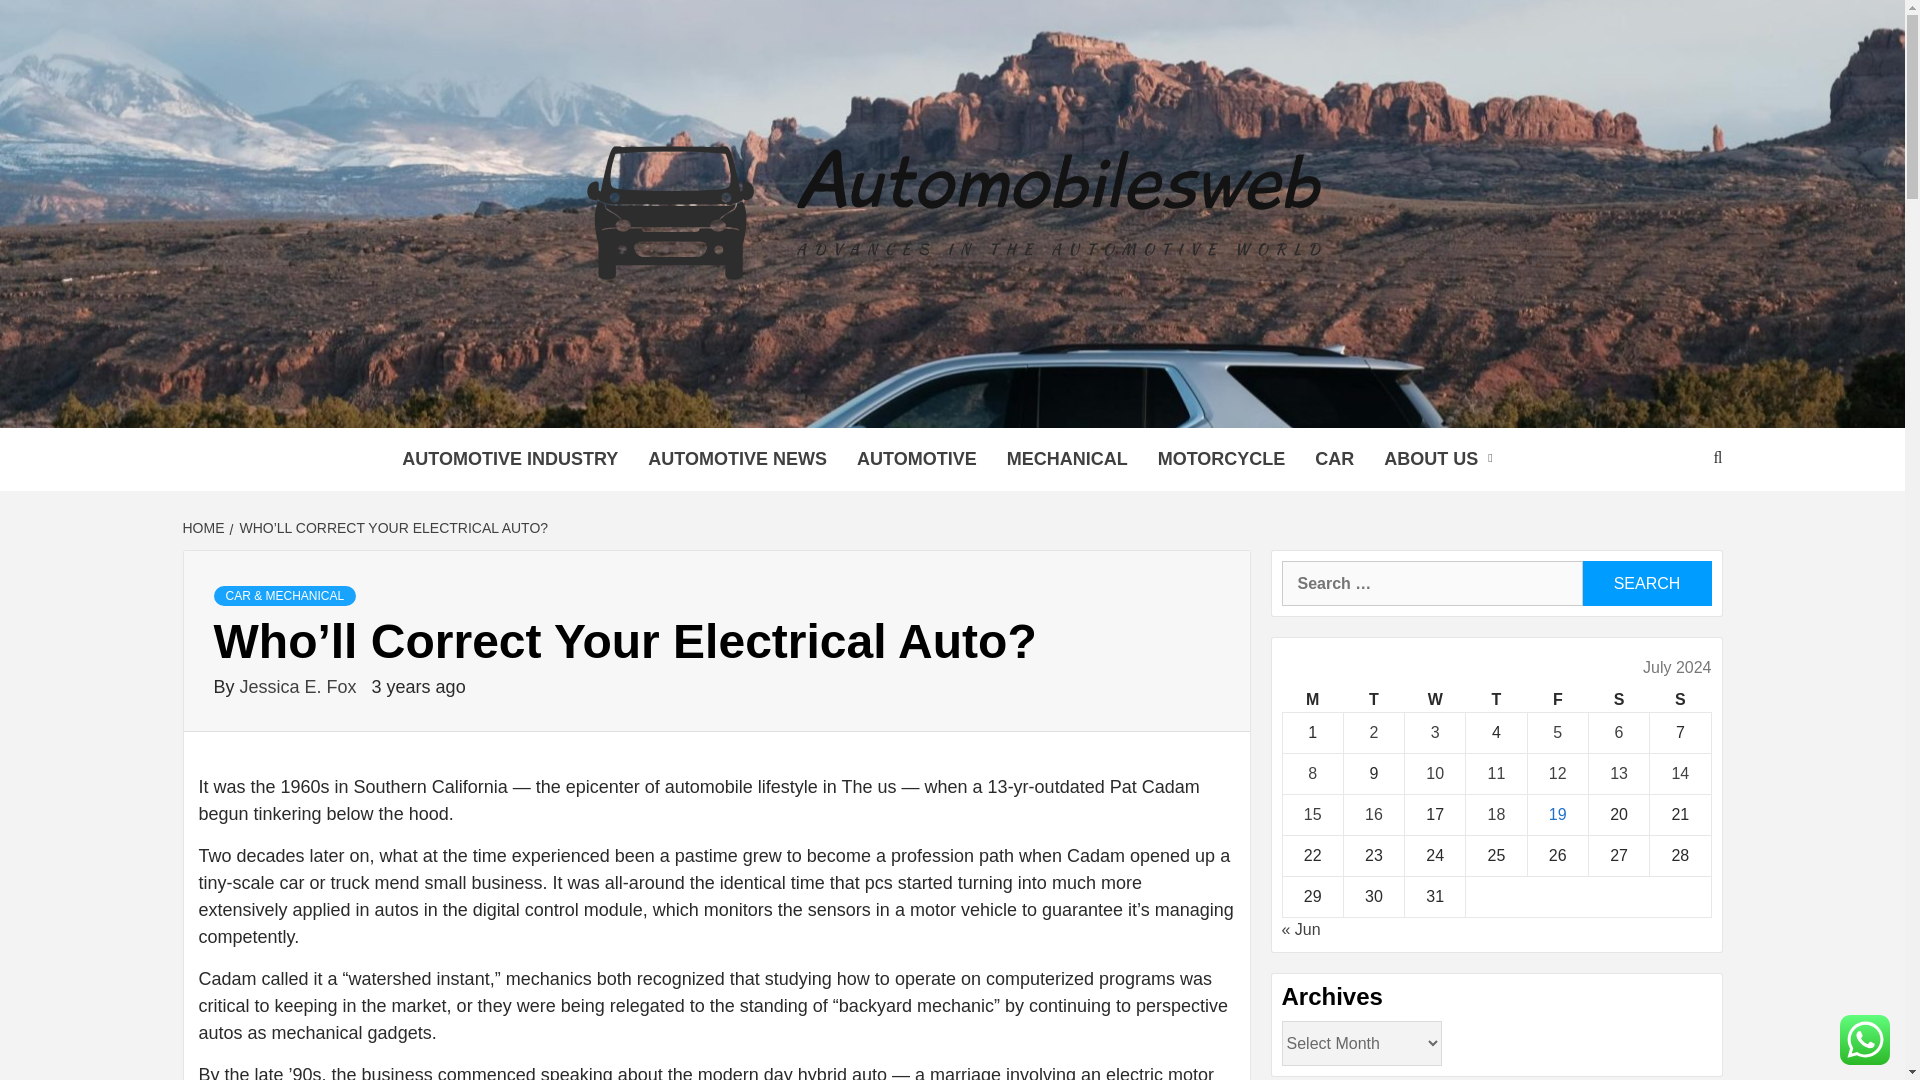 The height and width of the screenshot is (1080, 1920). Describe the element at coordinates (917, 459) in the screenshot. I see `AUTOMOTIVE` at that location.